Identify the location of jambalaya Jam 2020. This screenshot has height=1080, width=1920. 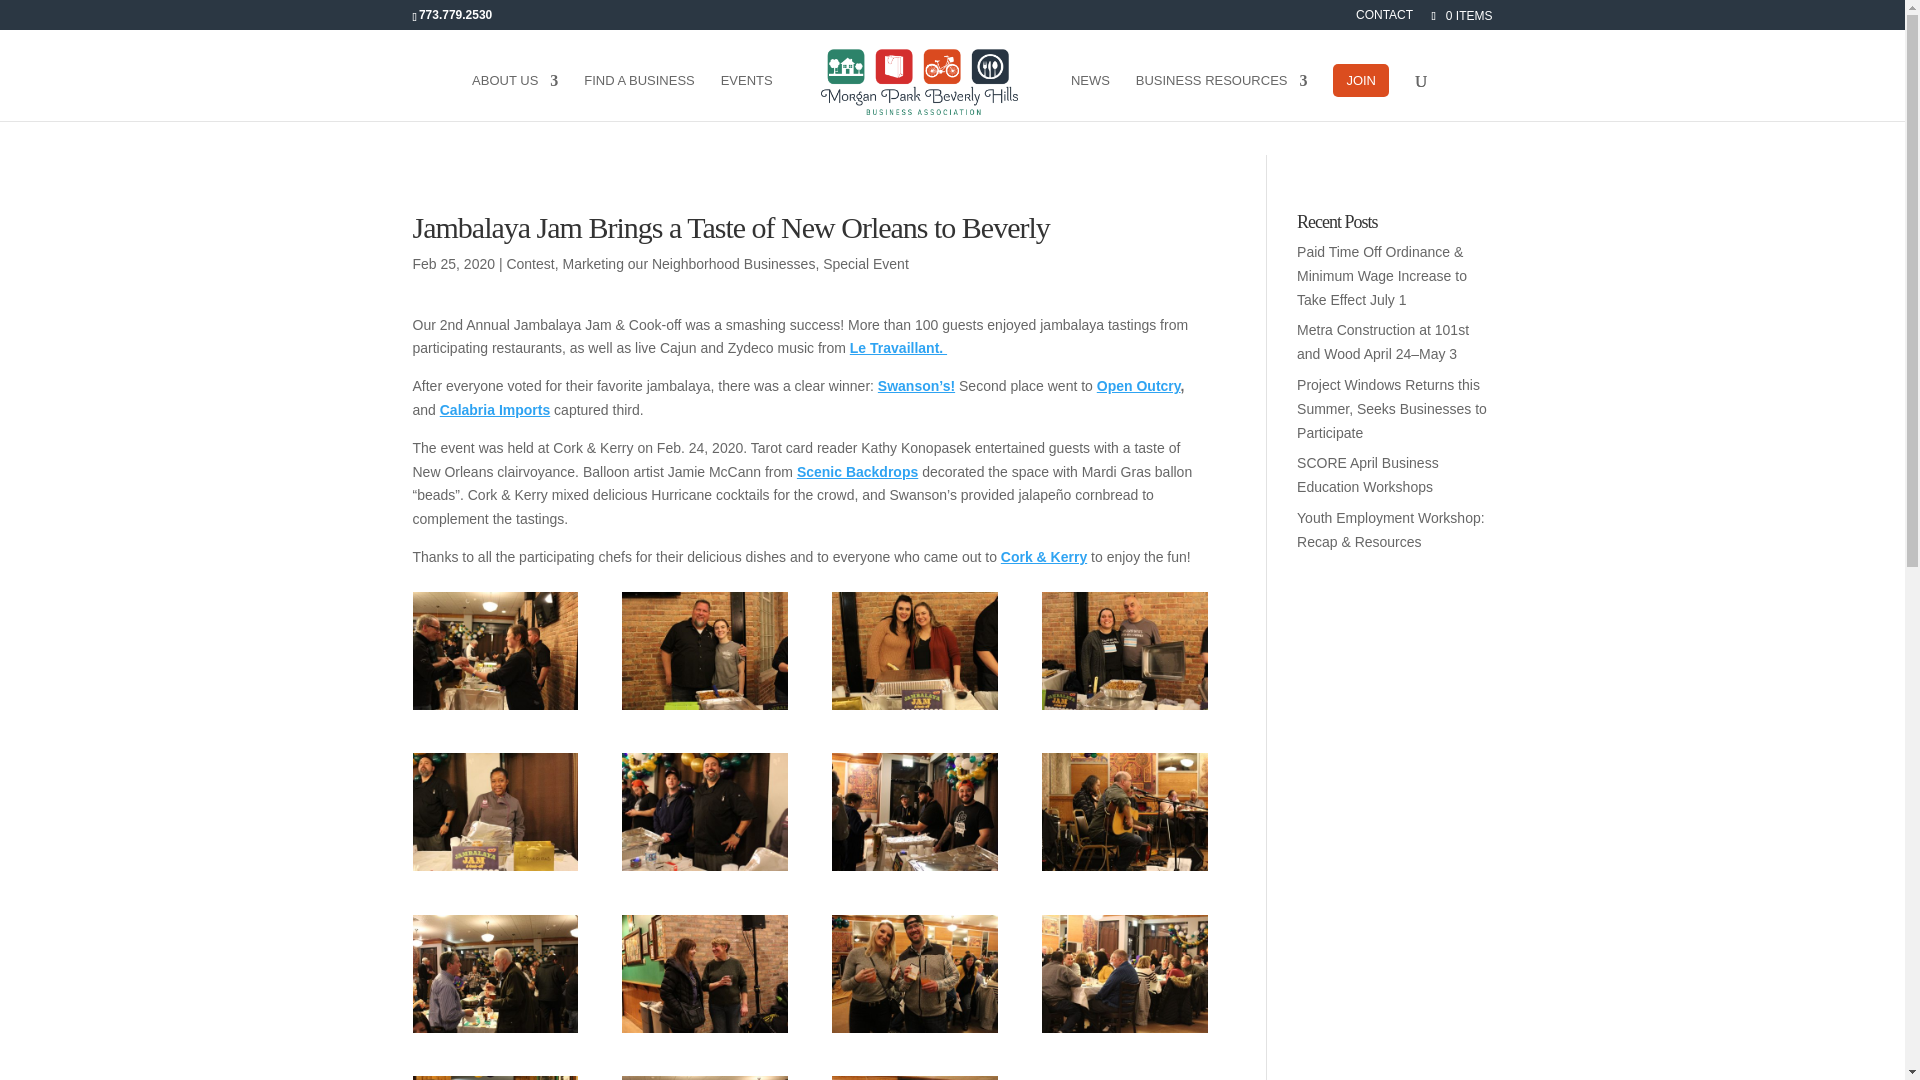
(704, 1032).